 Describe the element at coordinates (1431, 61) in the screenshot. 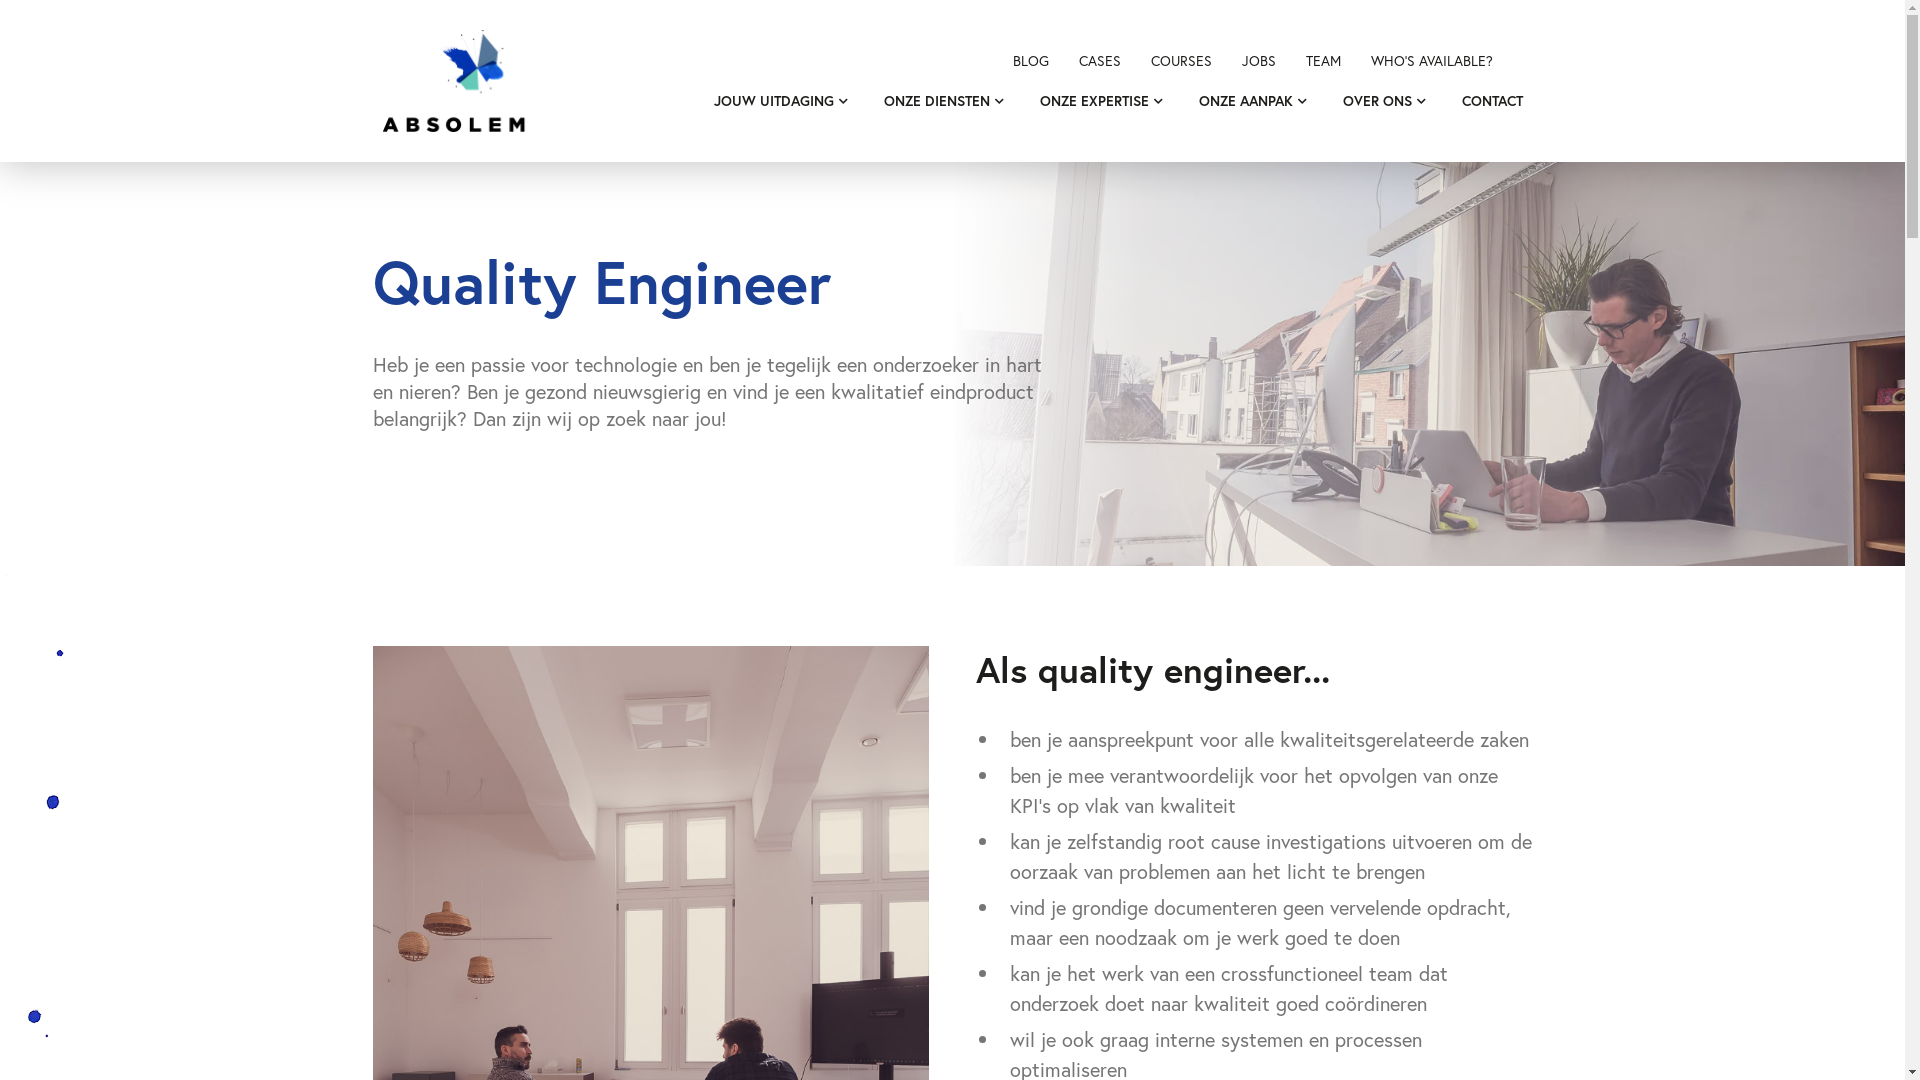

I see `WHO'S AVAILABLE?` at that location.